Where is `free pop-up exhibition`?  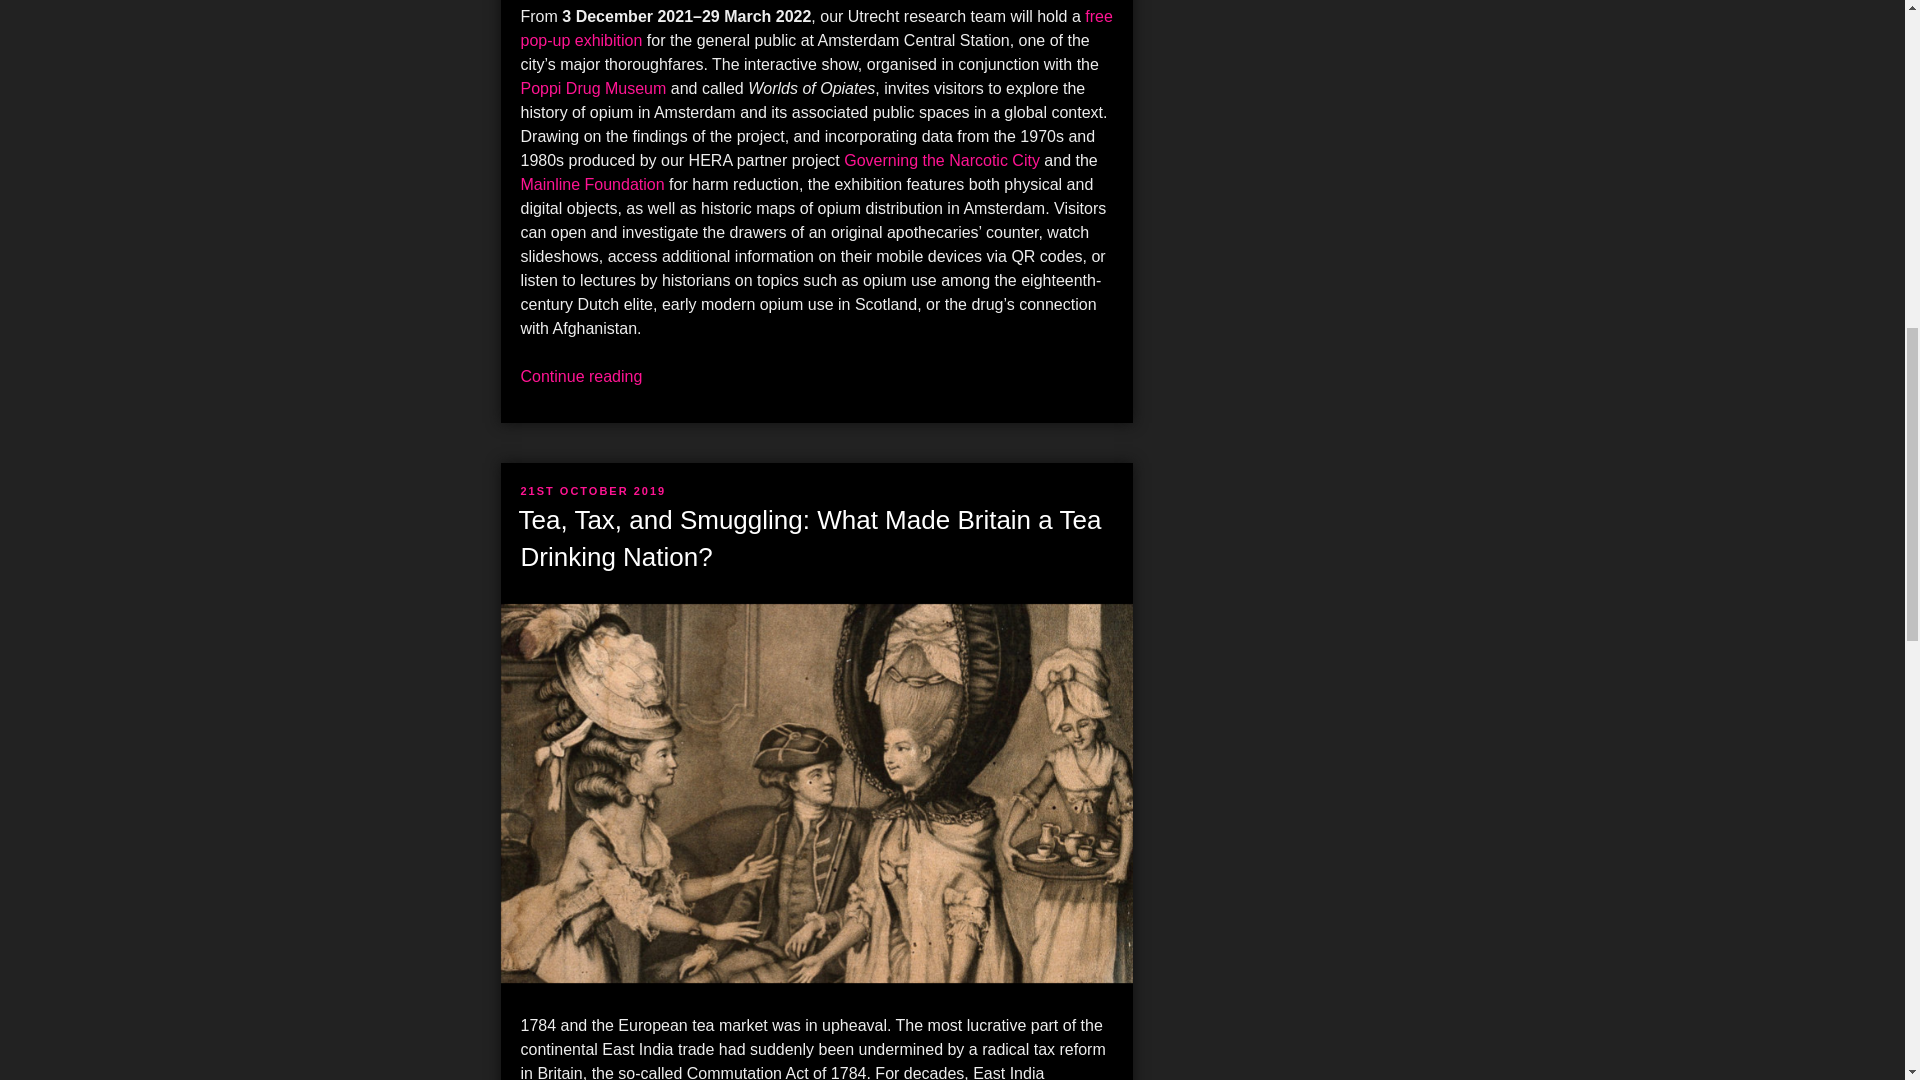
free pop-up exhibition is located at coordinates (816, 28).